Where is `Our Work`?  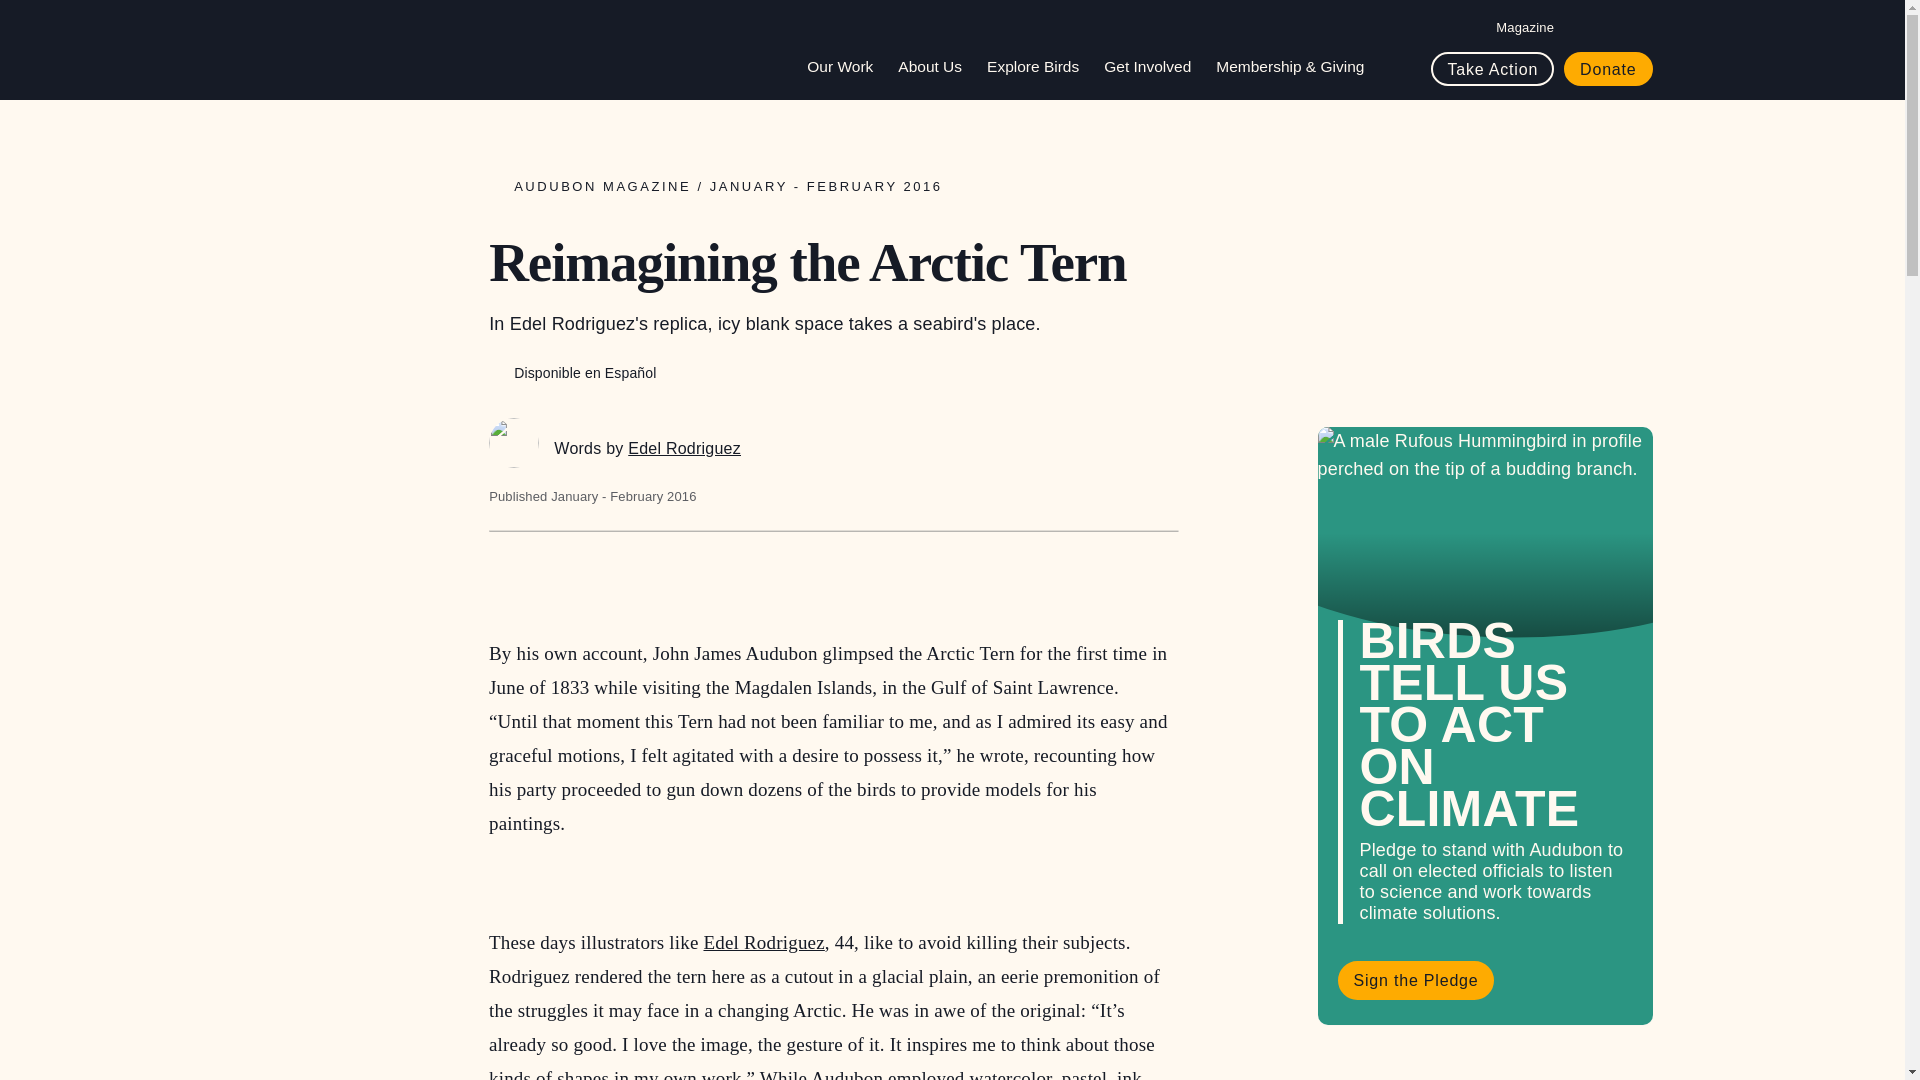
Our Work is located at coordinates (846, 66).